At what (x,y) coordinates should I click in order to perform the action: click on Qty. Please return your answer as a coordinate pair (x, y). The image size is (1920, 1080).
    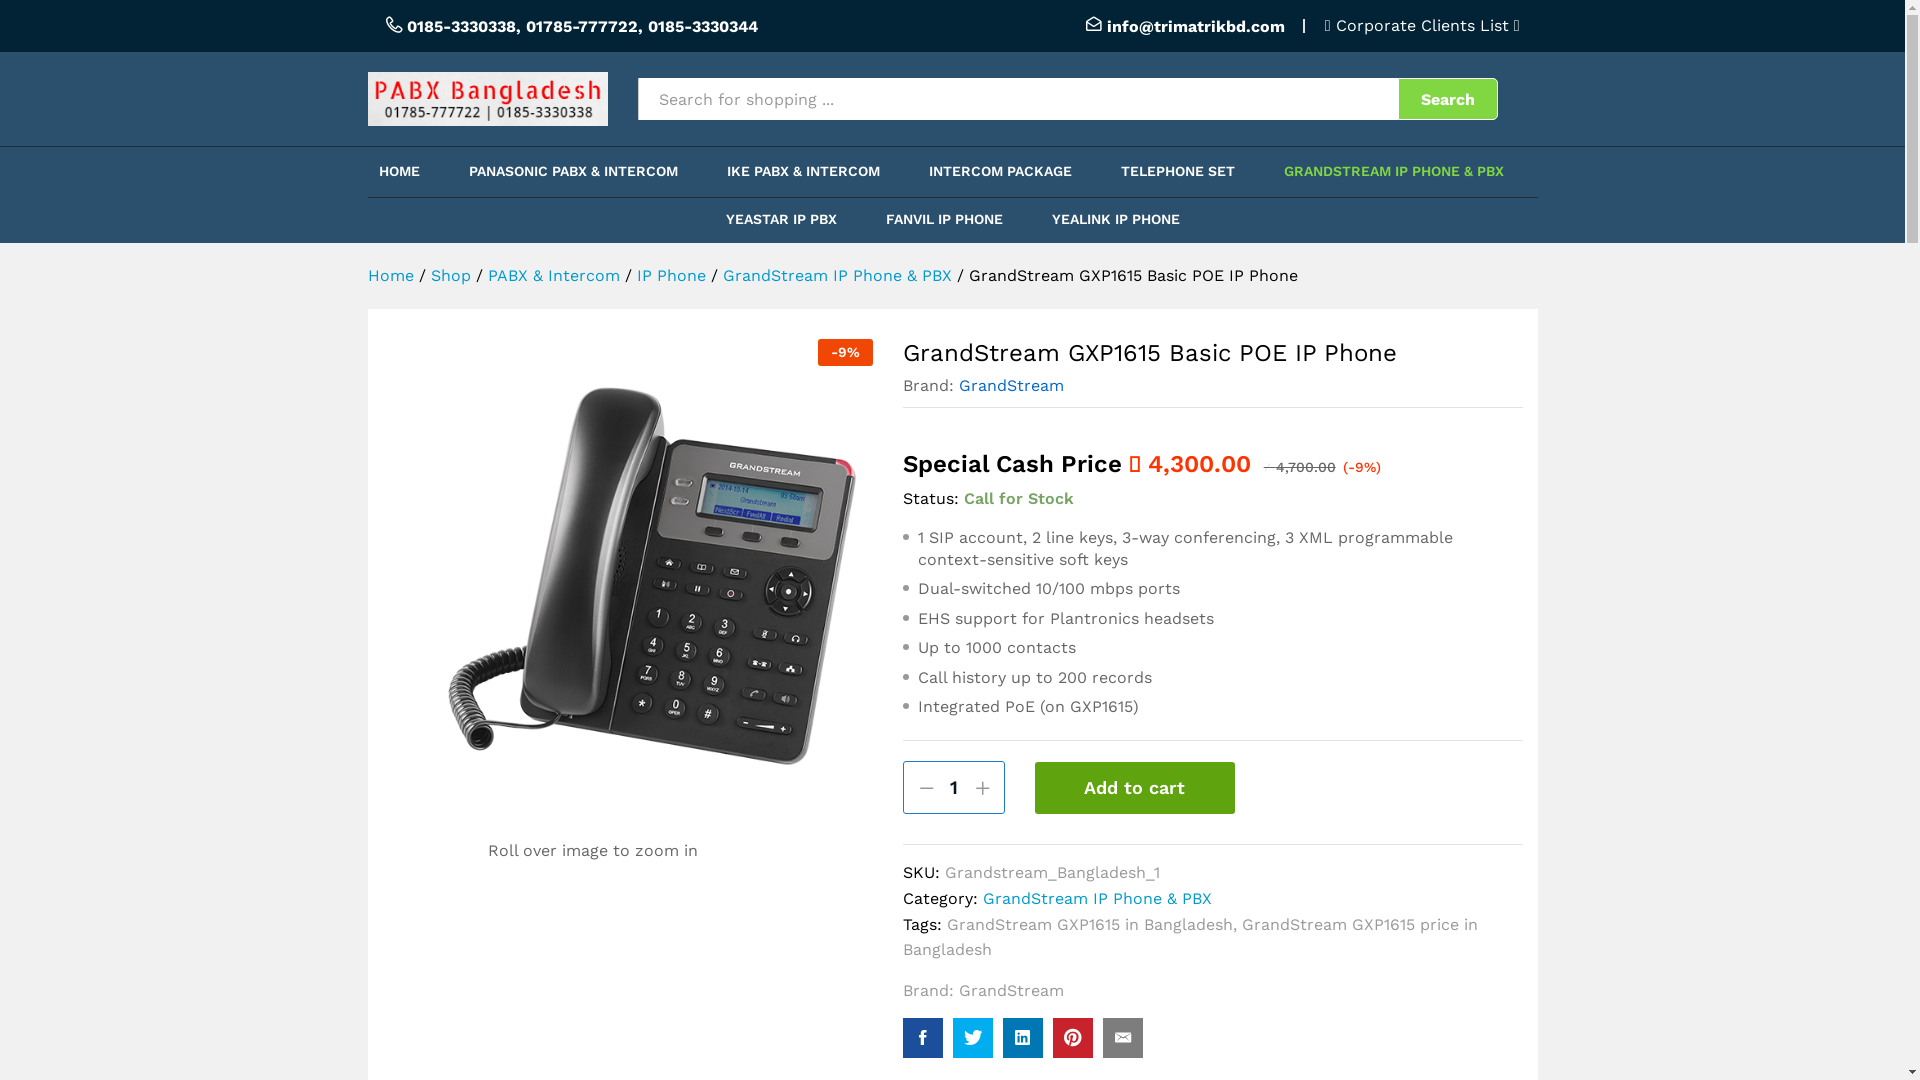
    Looking at the image, I should click on (954, 788).